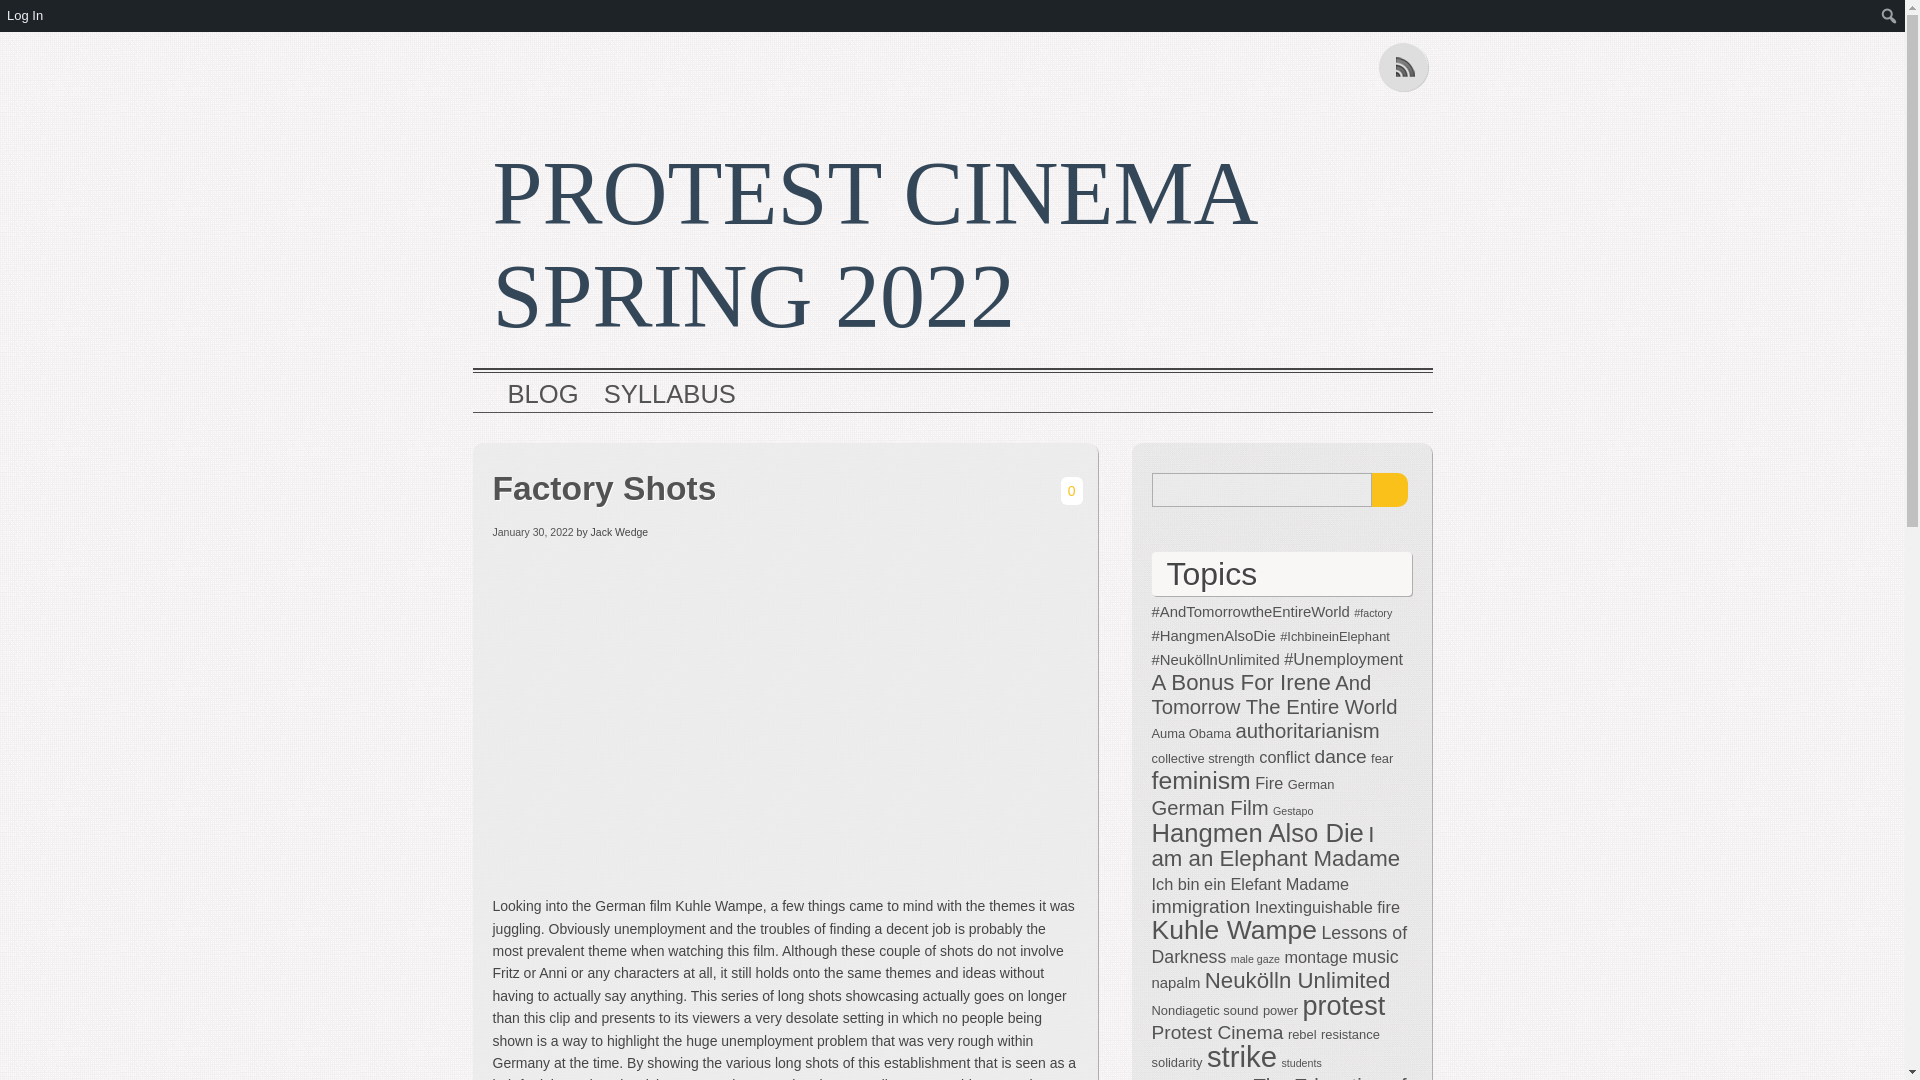  What do you see at coordinates (1382, 758) in the screenshot?
I see `fear` at bounding box center [1382, 758].